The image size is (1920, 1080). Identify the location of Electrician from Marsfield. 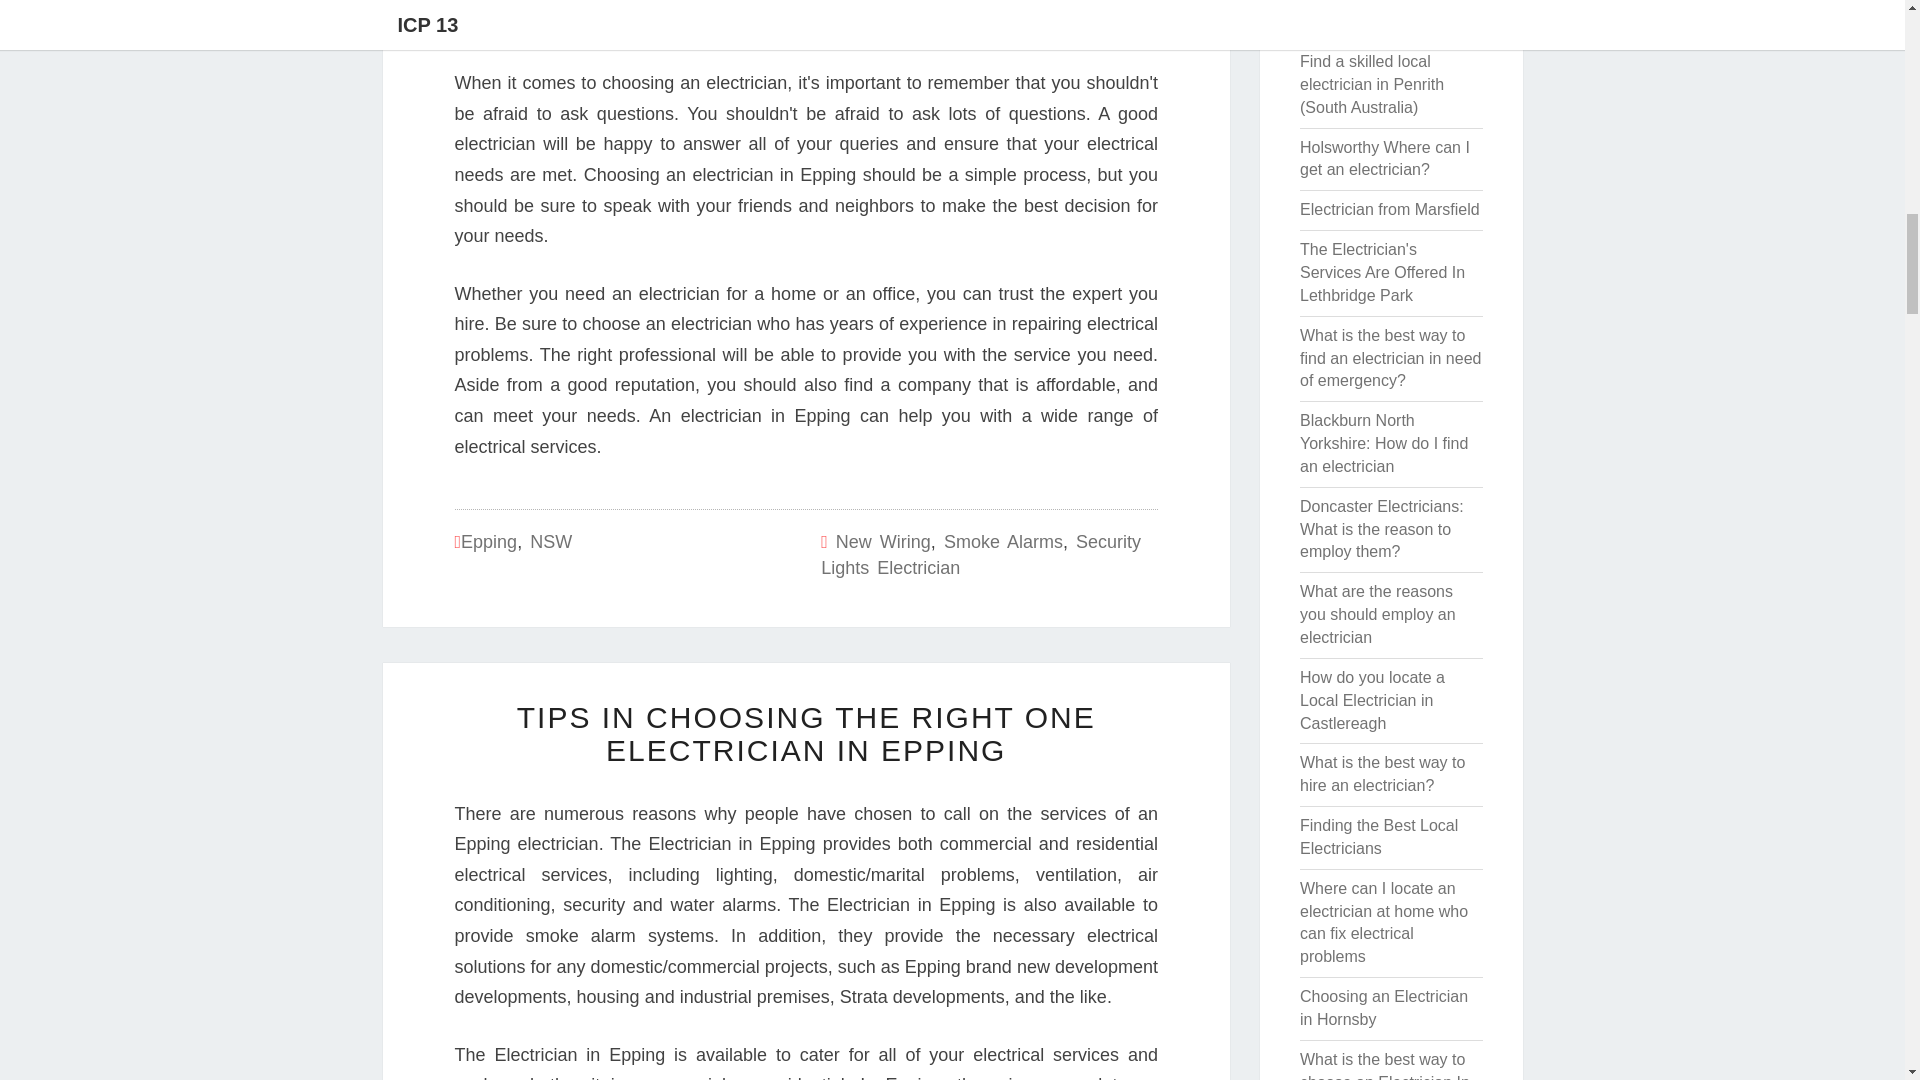
(1390, 209).